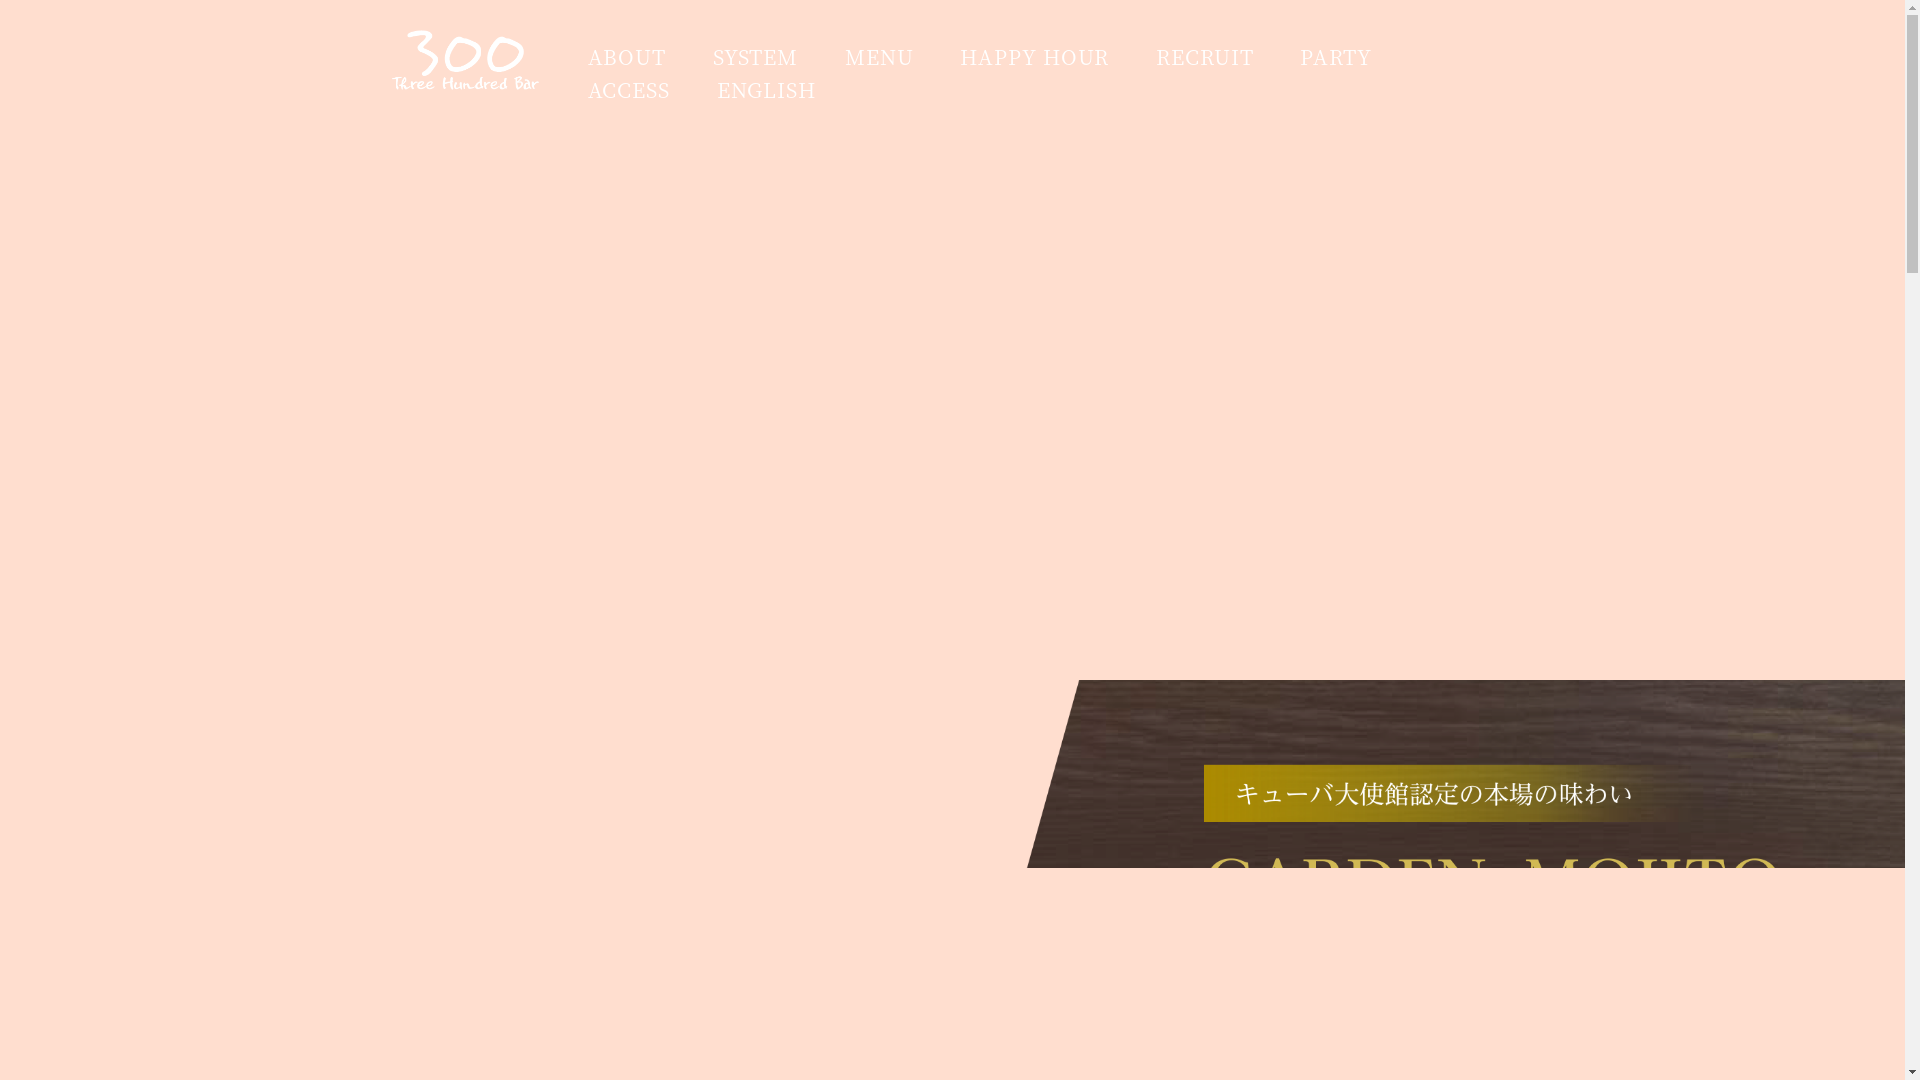  I want to click on MENU, so click(880, 57).